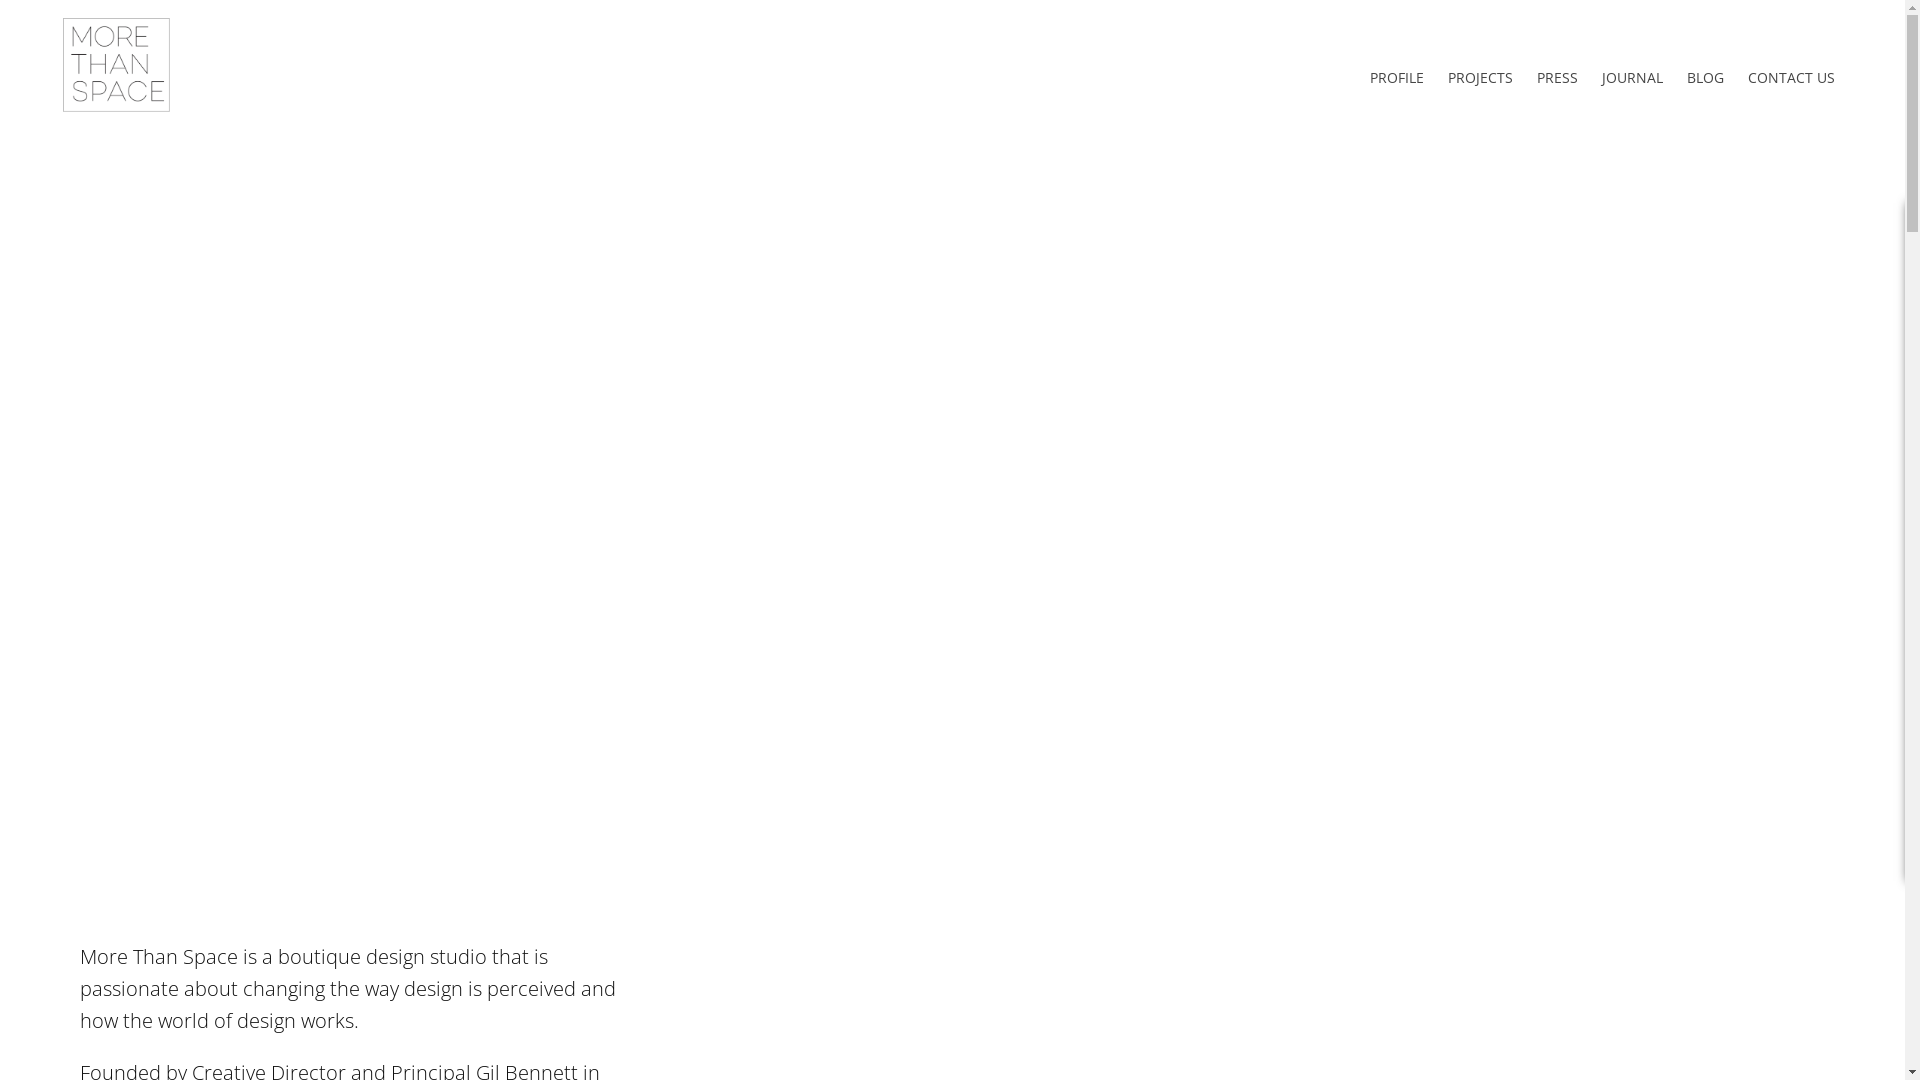  I want to click on PRESS, so click(1558, 78).